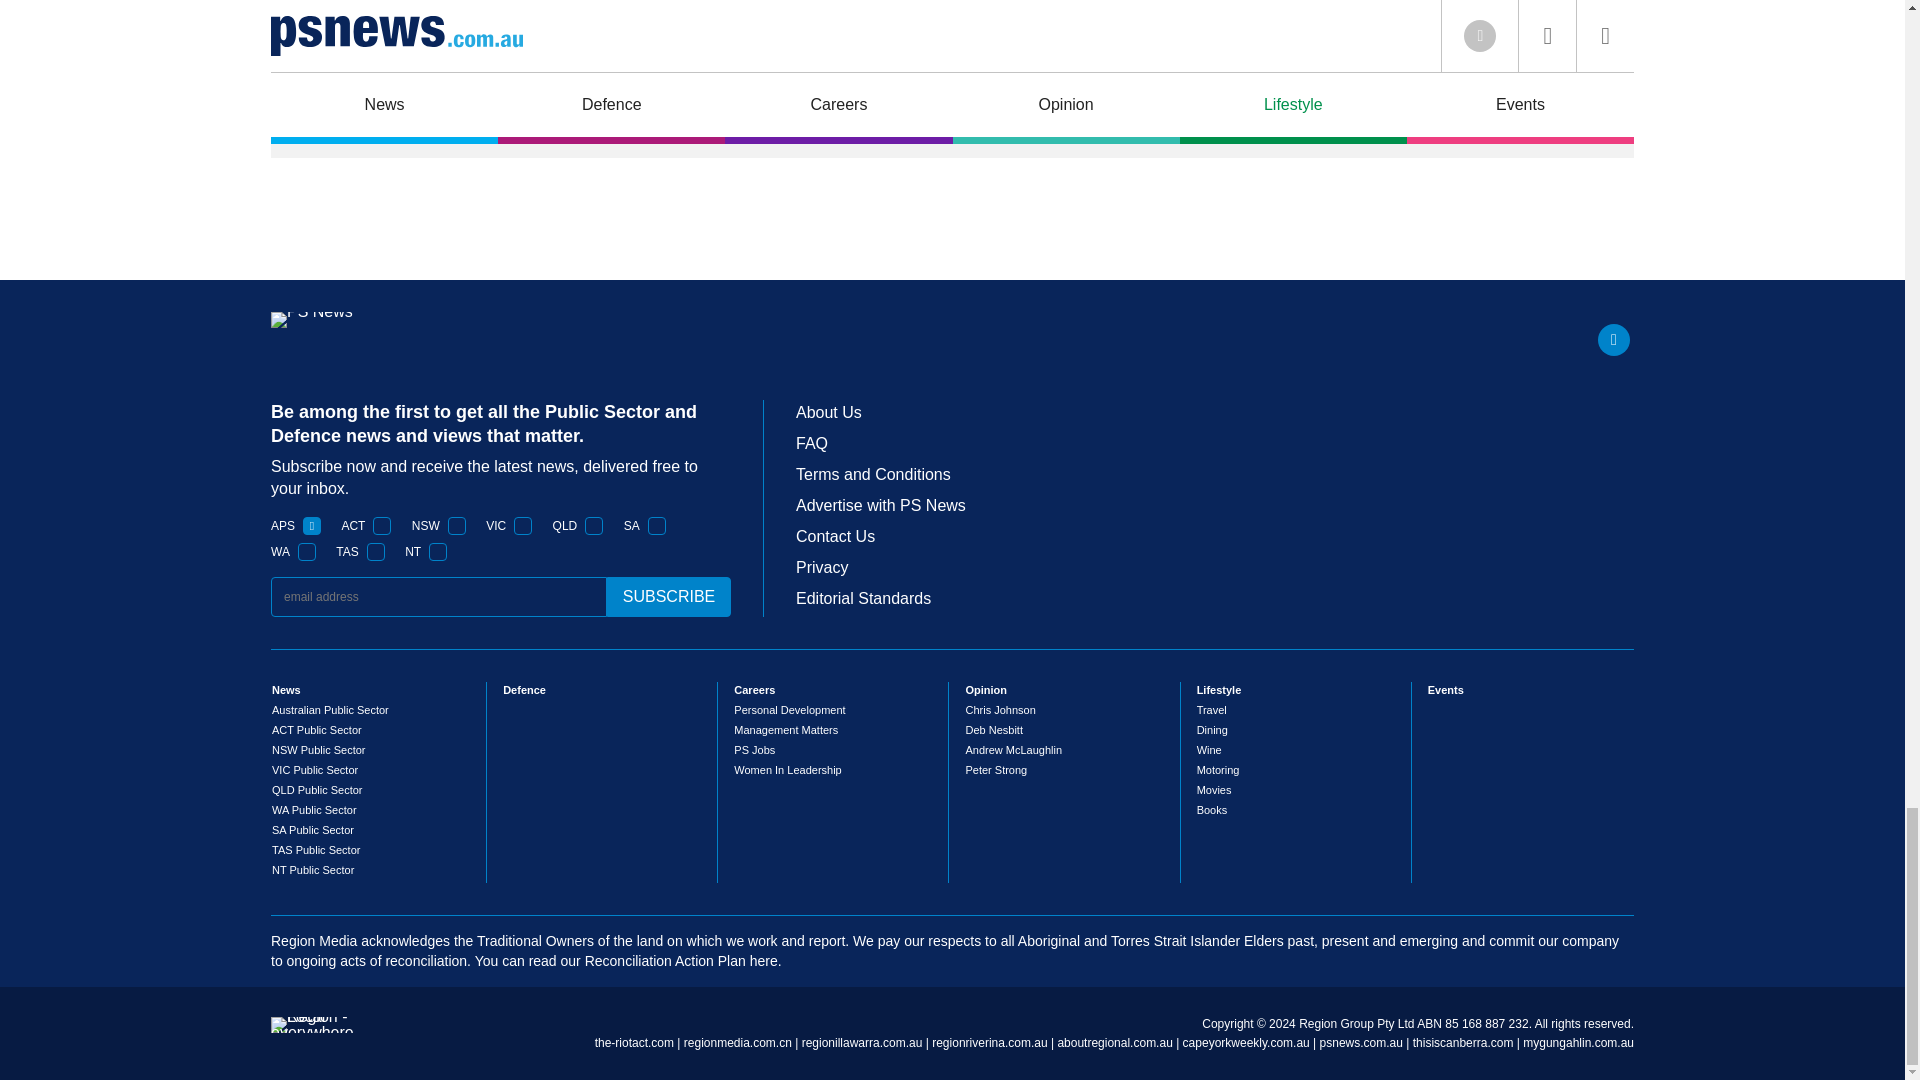 This screenshot has height=1080, width=1920. Describe the element at coordinates (438, 552) in the screenshot. I see `1` at that location.